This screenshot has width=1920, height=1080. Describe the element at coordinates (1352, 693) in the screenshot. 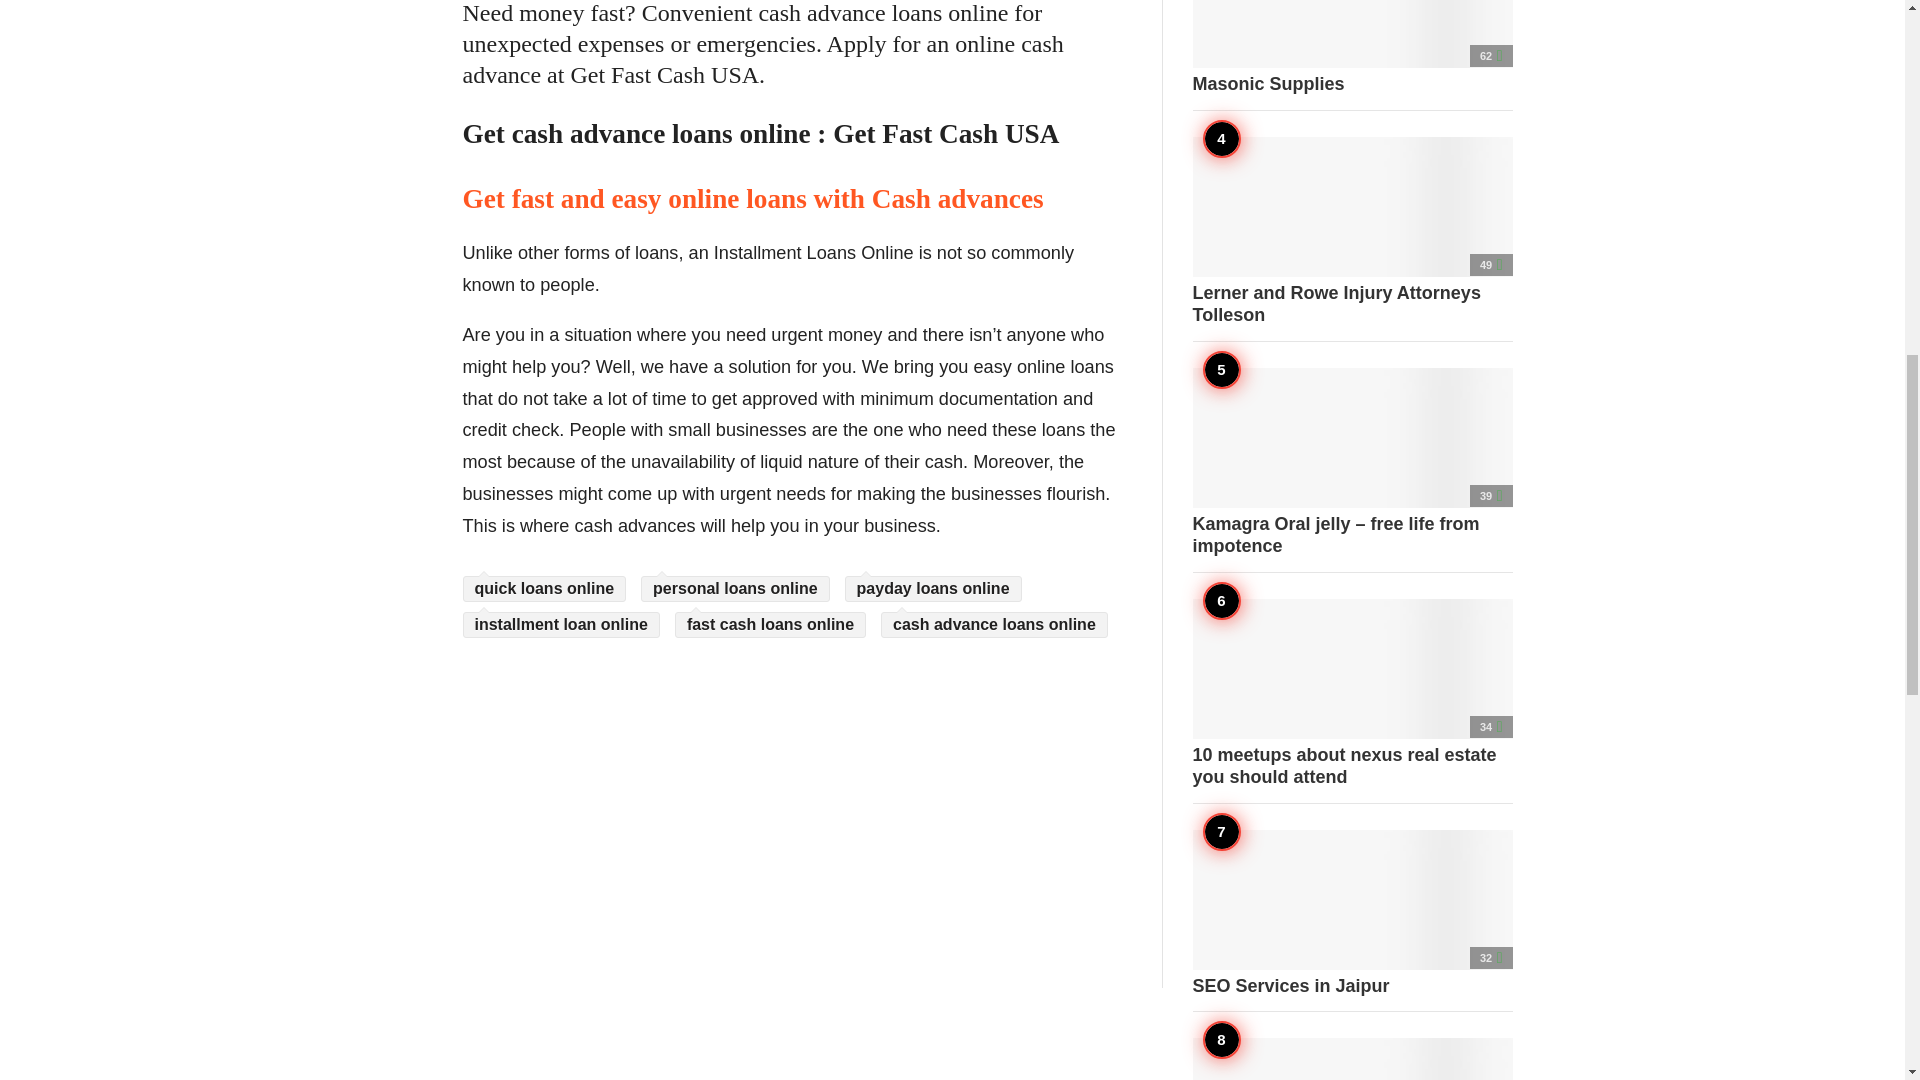

I see `10 meetups about nexus real estate you should attend` at that location.